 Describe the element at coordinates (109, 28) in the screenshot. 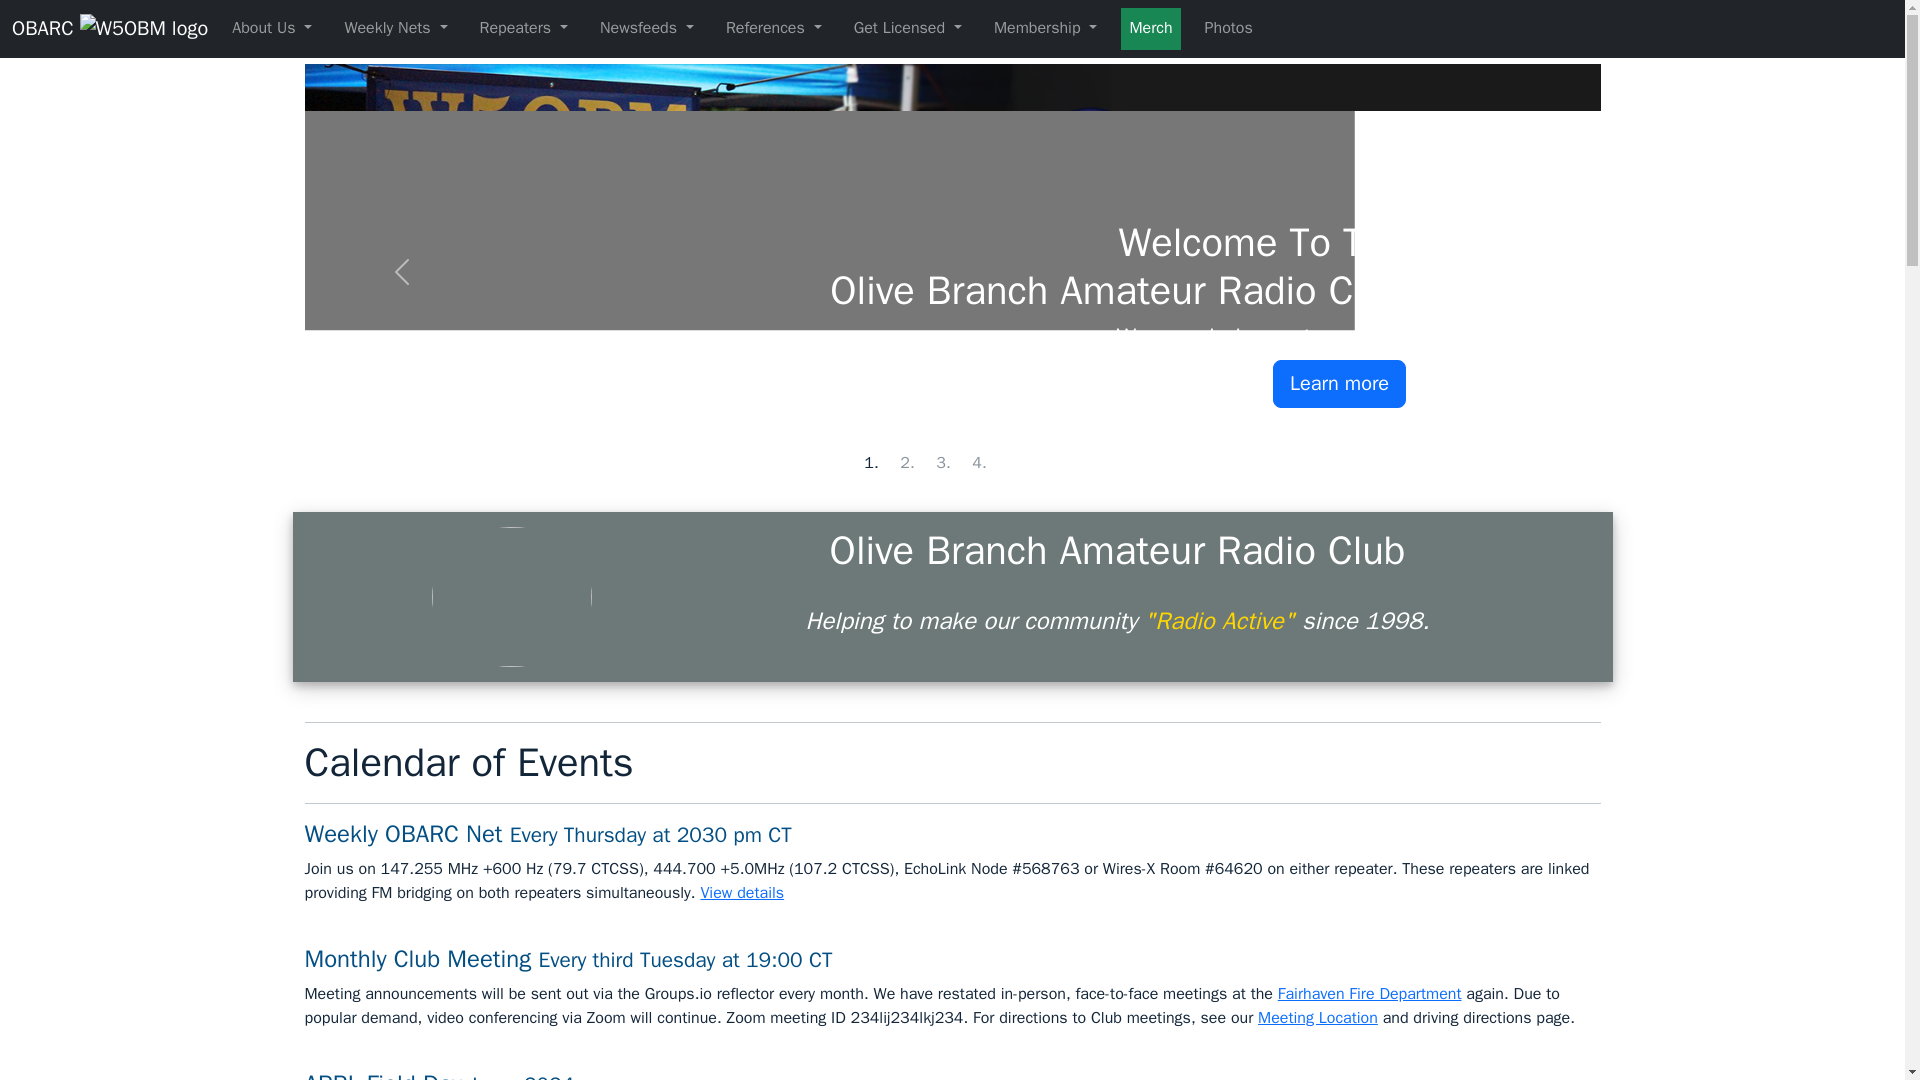

I see `OBARC` at that location.